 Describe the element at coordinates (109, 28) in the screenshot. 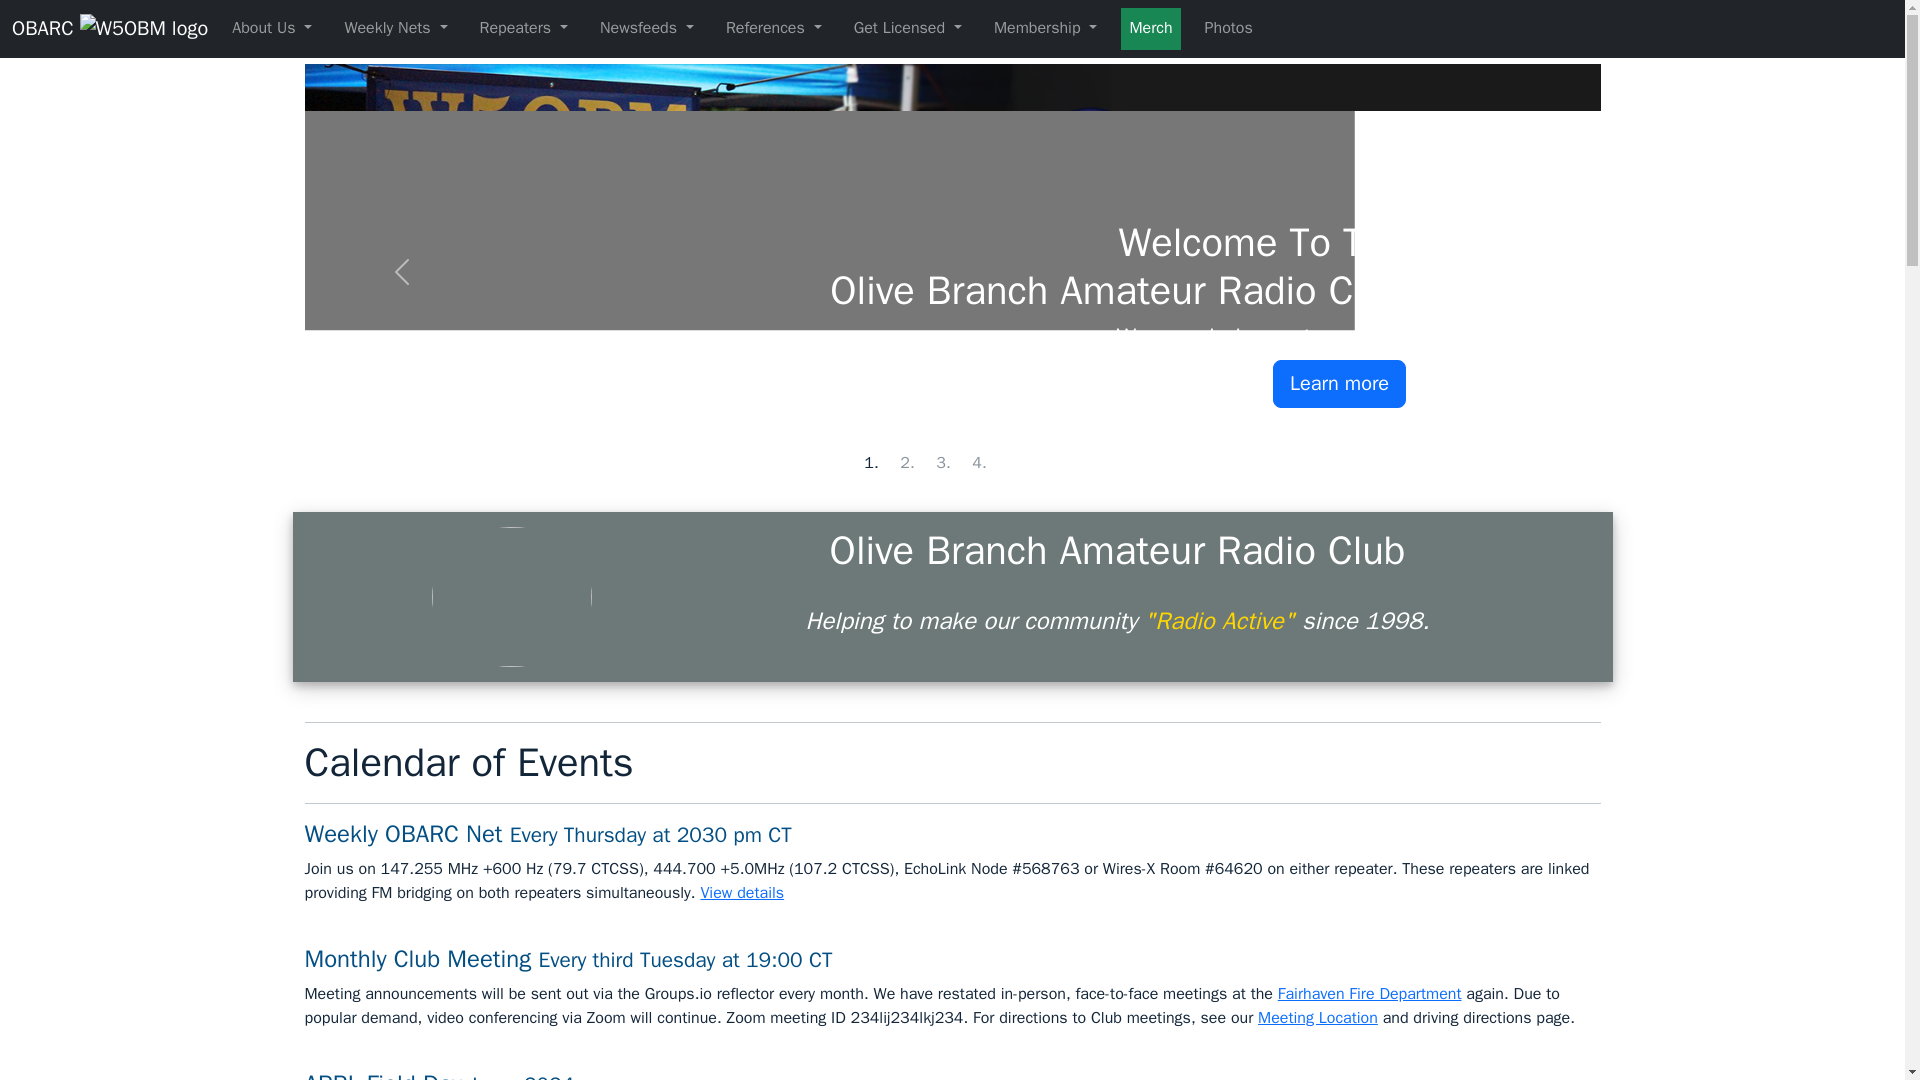

I see `OBARC` at that location.